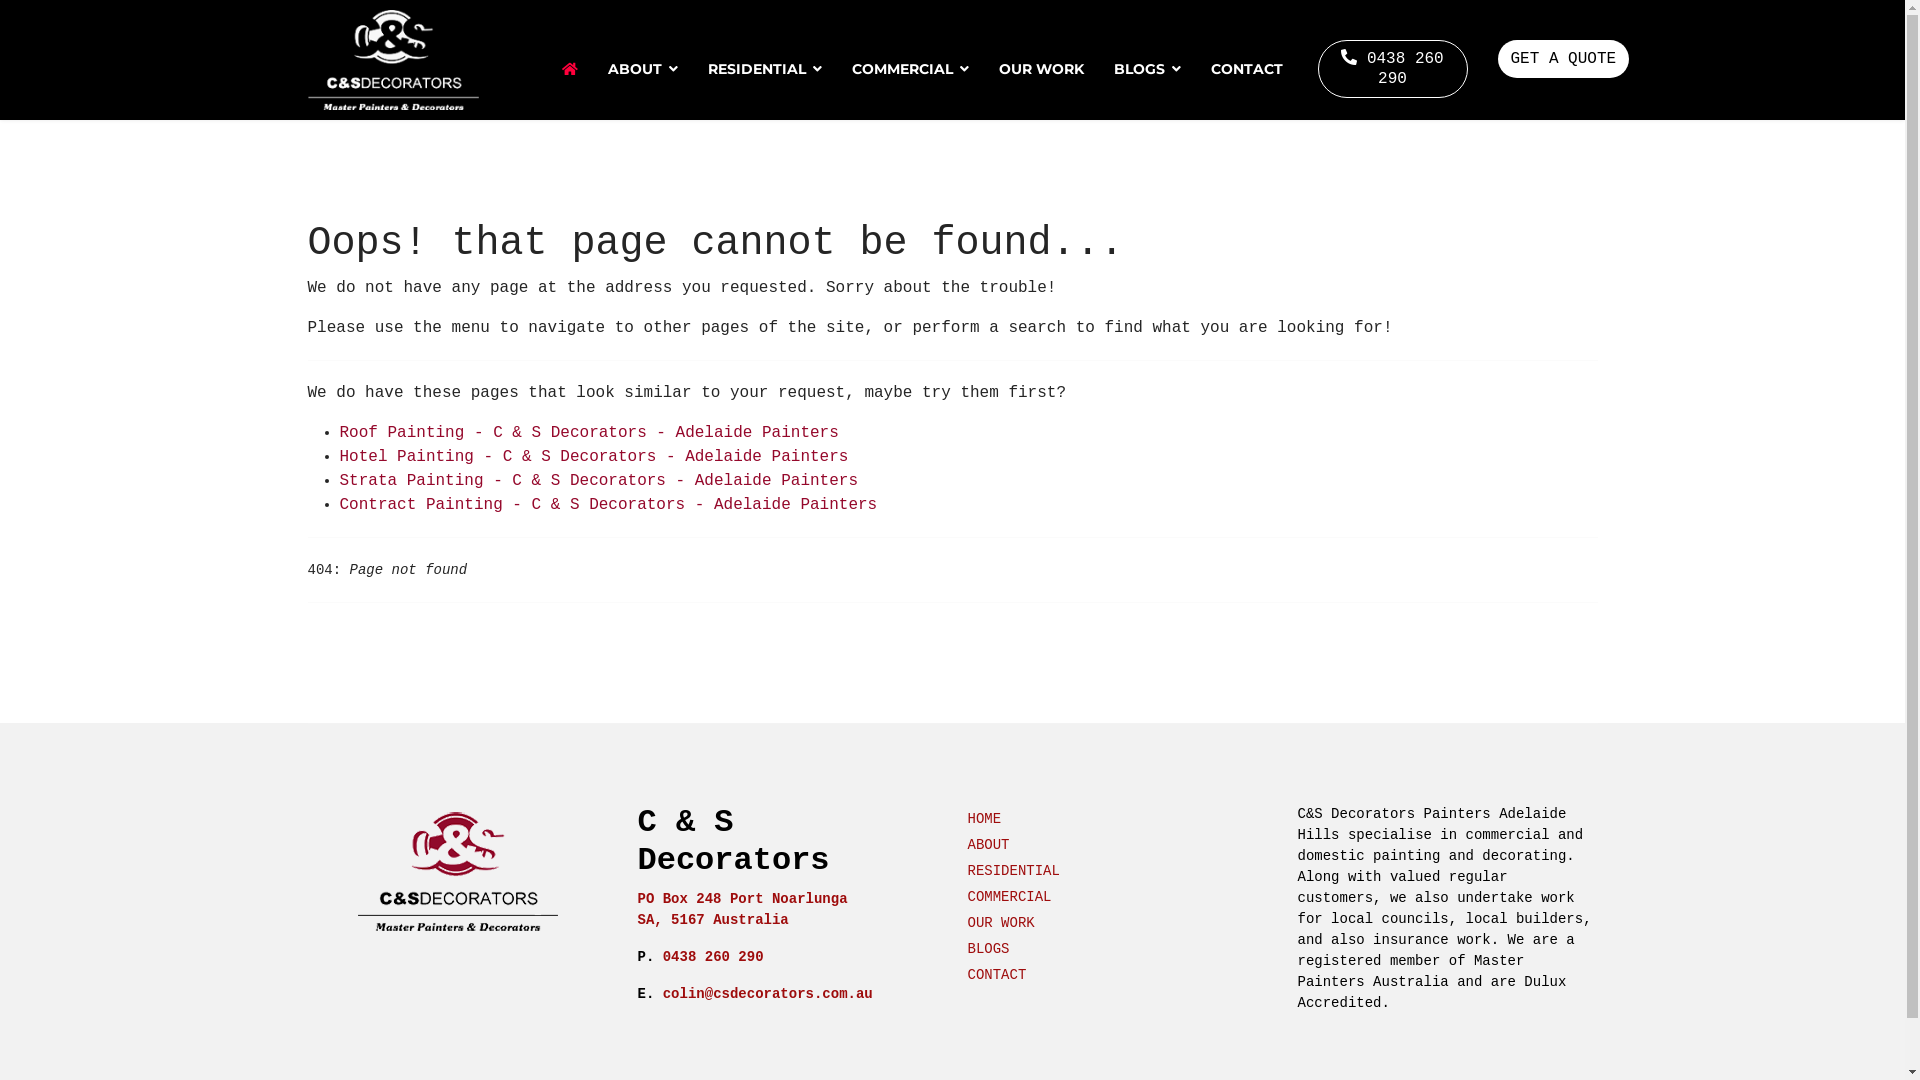  I want to click on ABOUT, so click(1014, 846).